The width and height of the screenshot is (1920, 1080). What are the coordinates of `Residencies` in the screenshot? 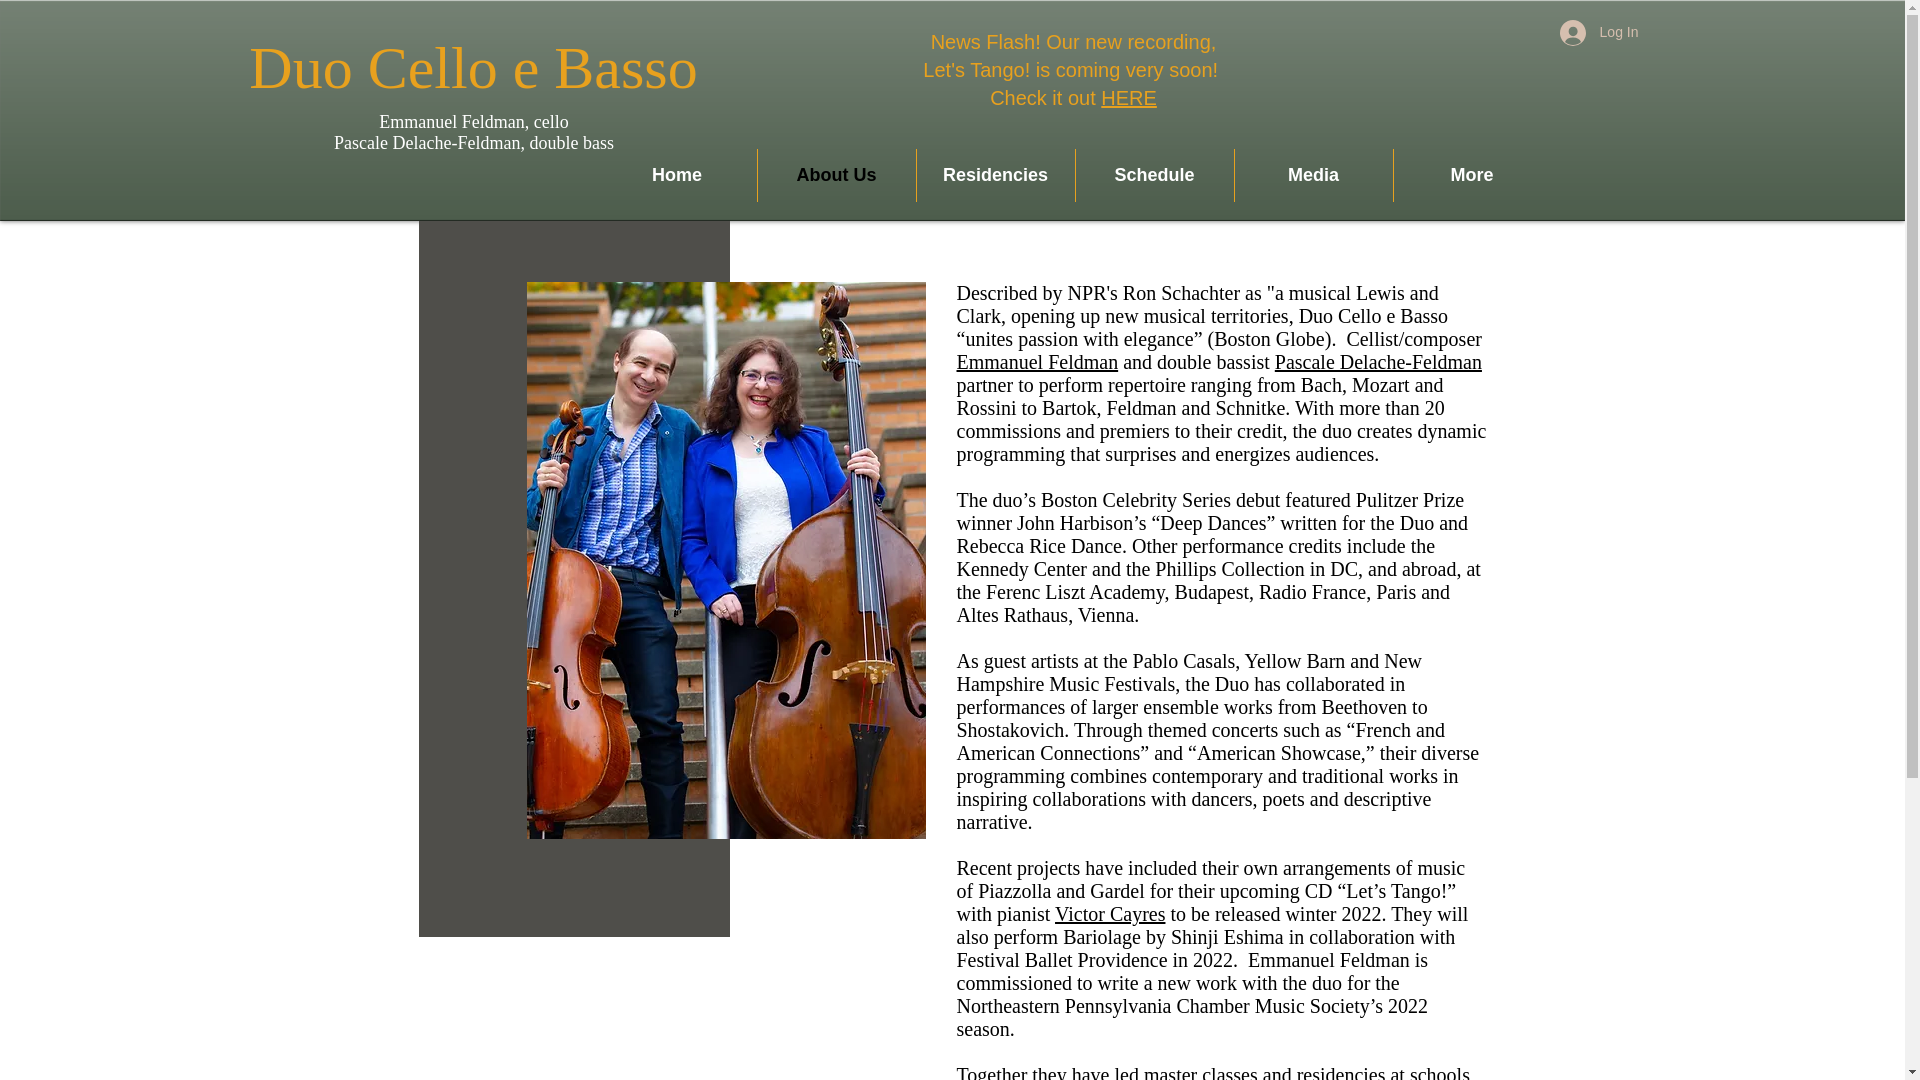 It's located at (994, 175).